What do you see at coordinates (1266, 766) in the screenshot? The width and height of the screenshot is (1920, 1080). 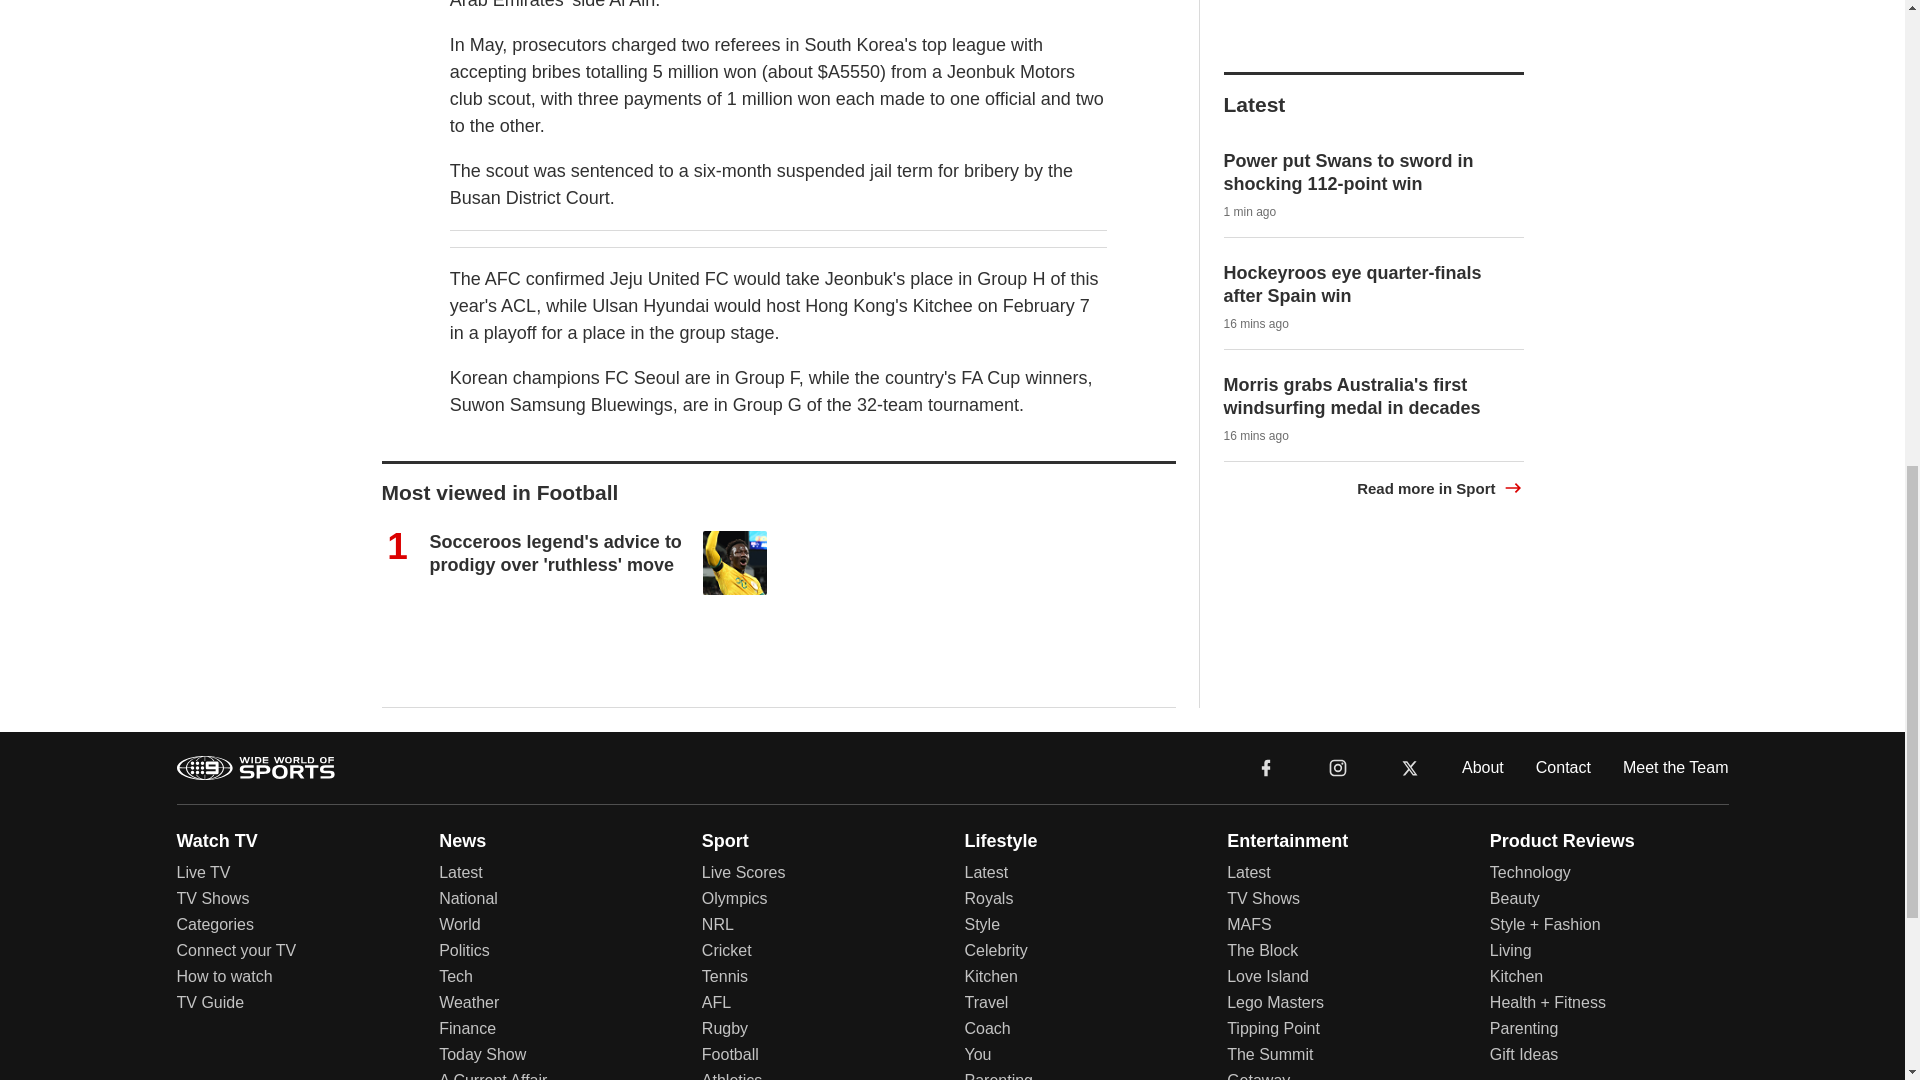 I see `facebook` at bounding box center [1266, 766].